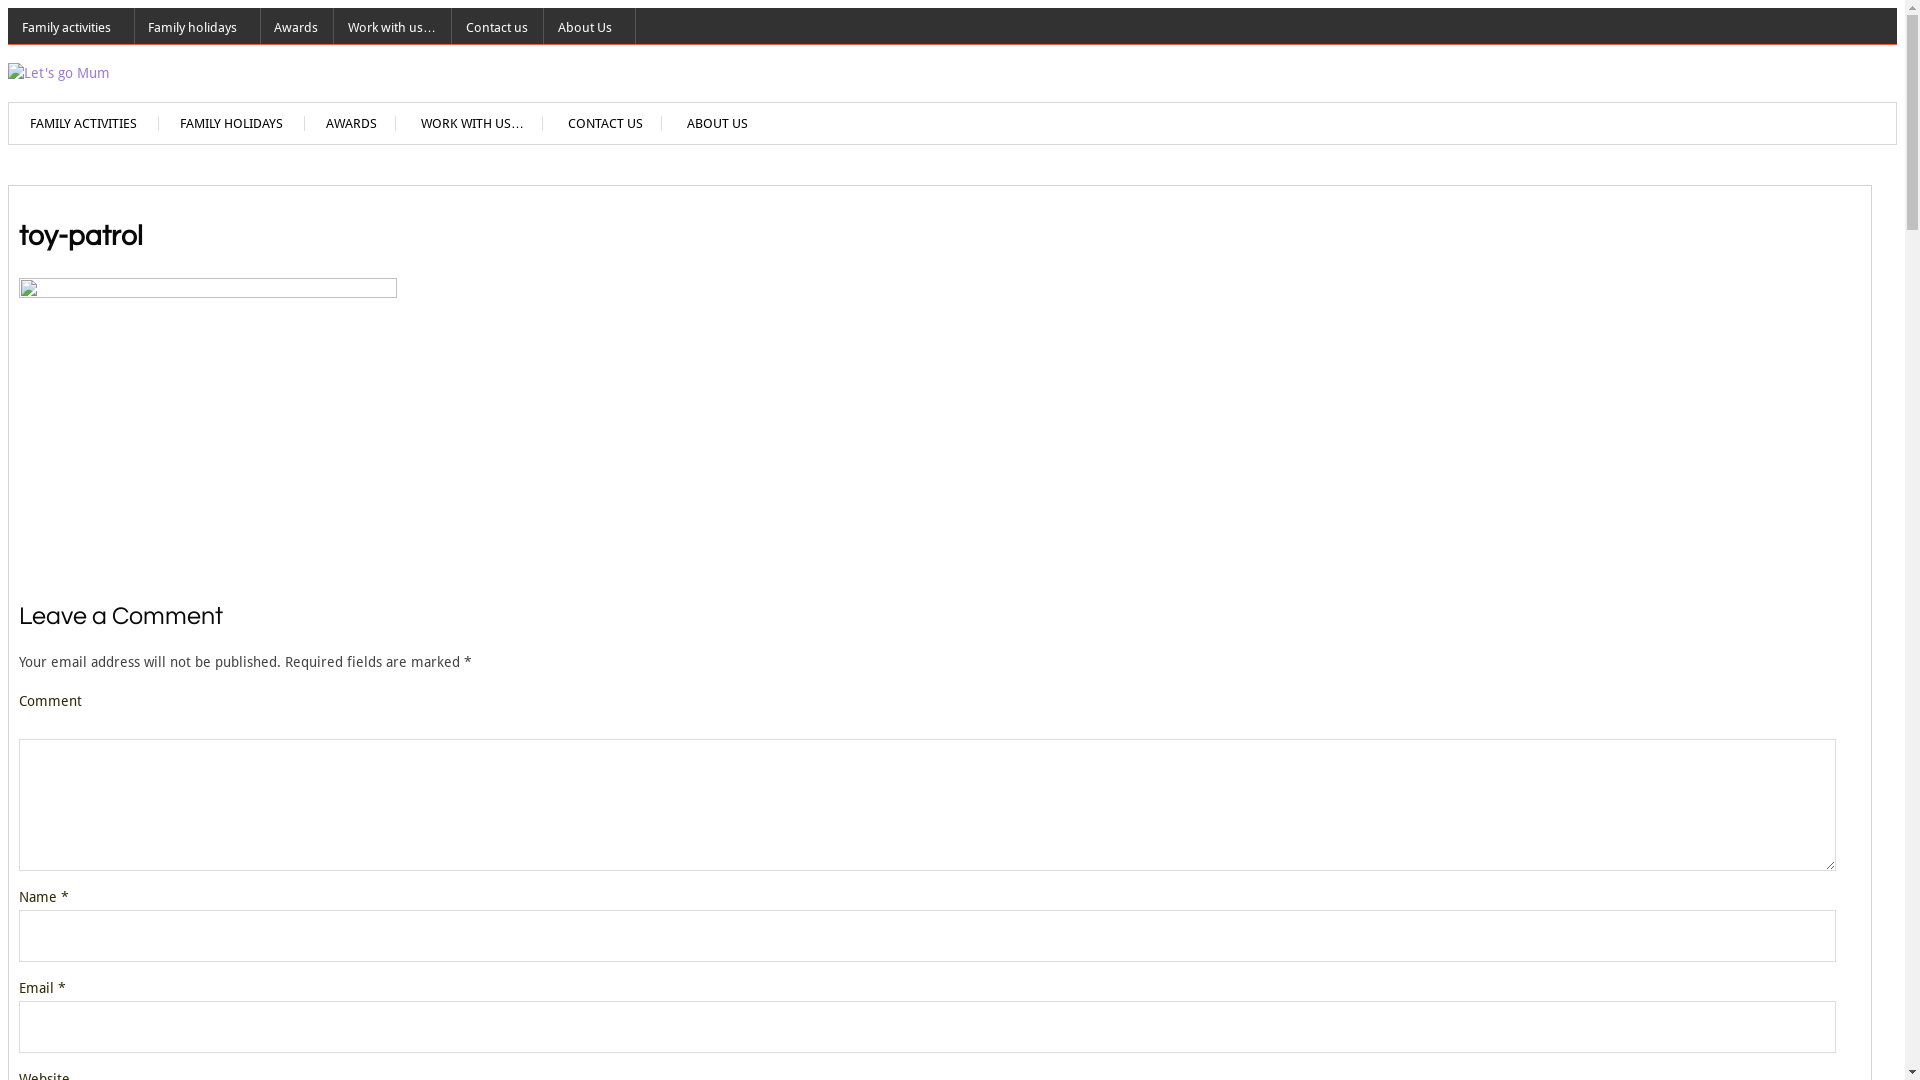  What do you see at coordinates (498, 26) in the screenshot?
I see `Contact us` at bounding box center [498, 26].